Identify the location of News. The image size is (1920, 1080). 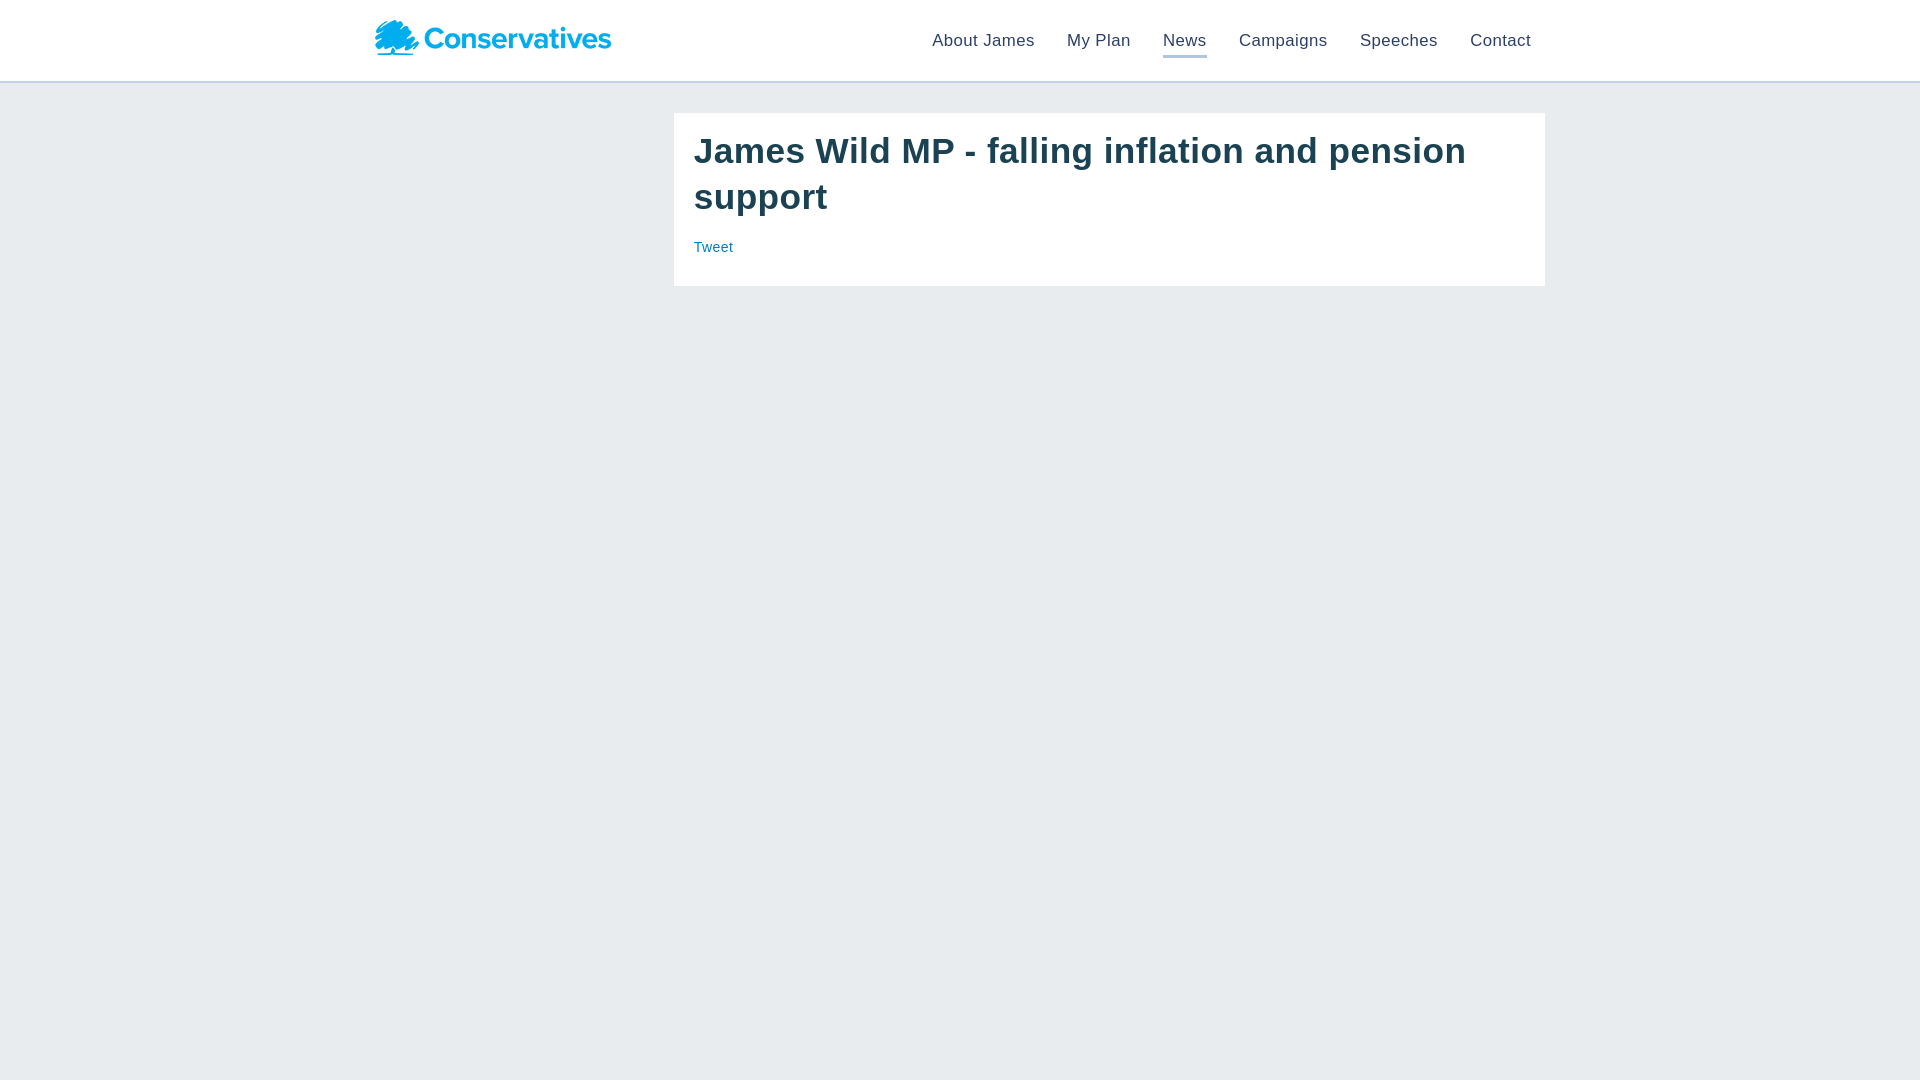
(1185, 40).